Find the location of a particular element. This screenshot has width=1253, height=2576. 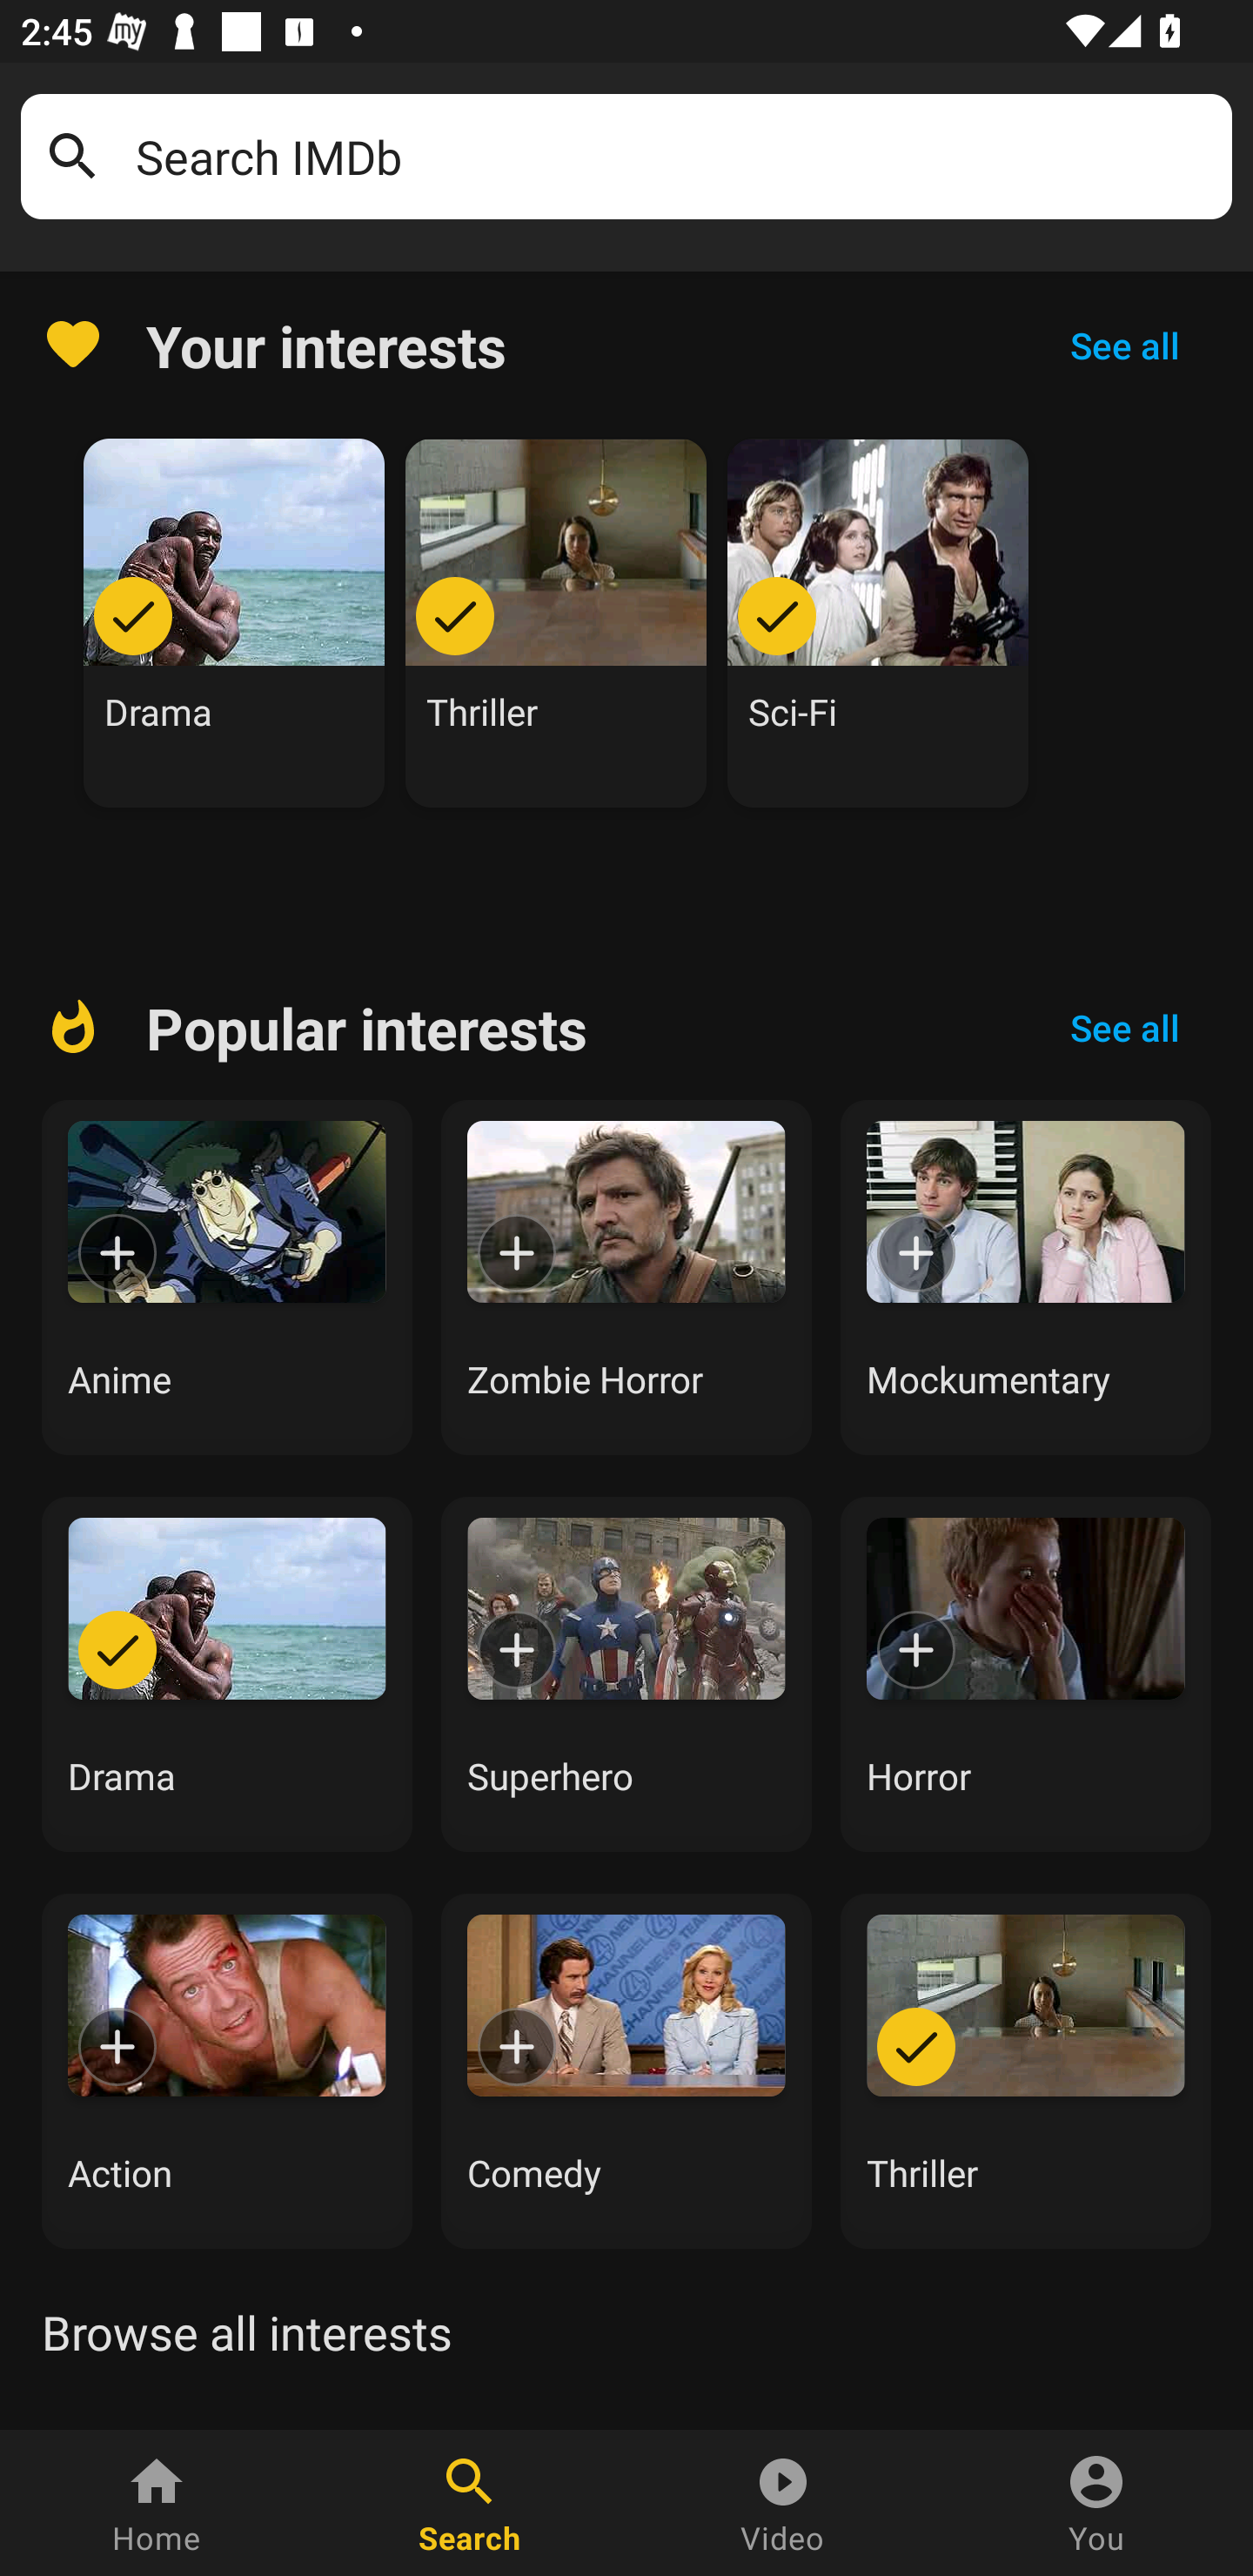

Browse all interests is located at coordinates (246, 2332).